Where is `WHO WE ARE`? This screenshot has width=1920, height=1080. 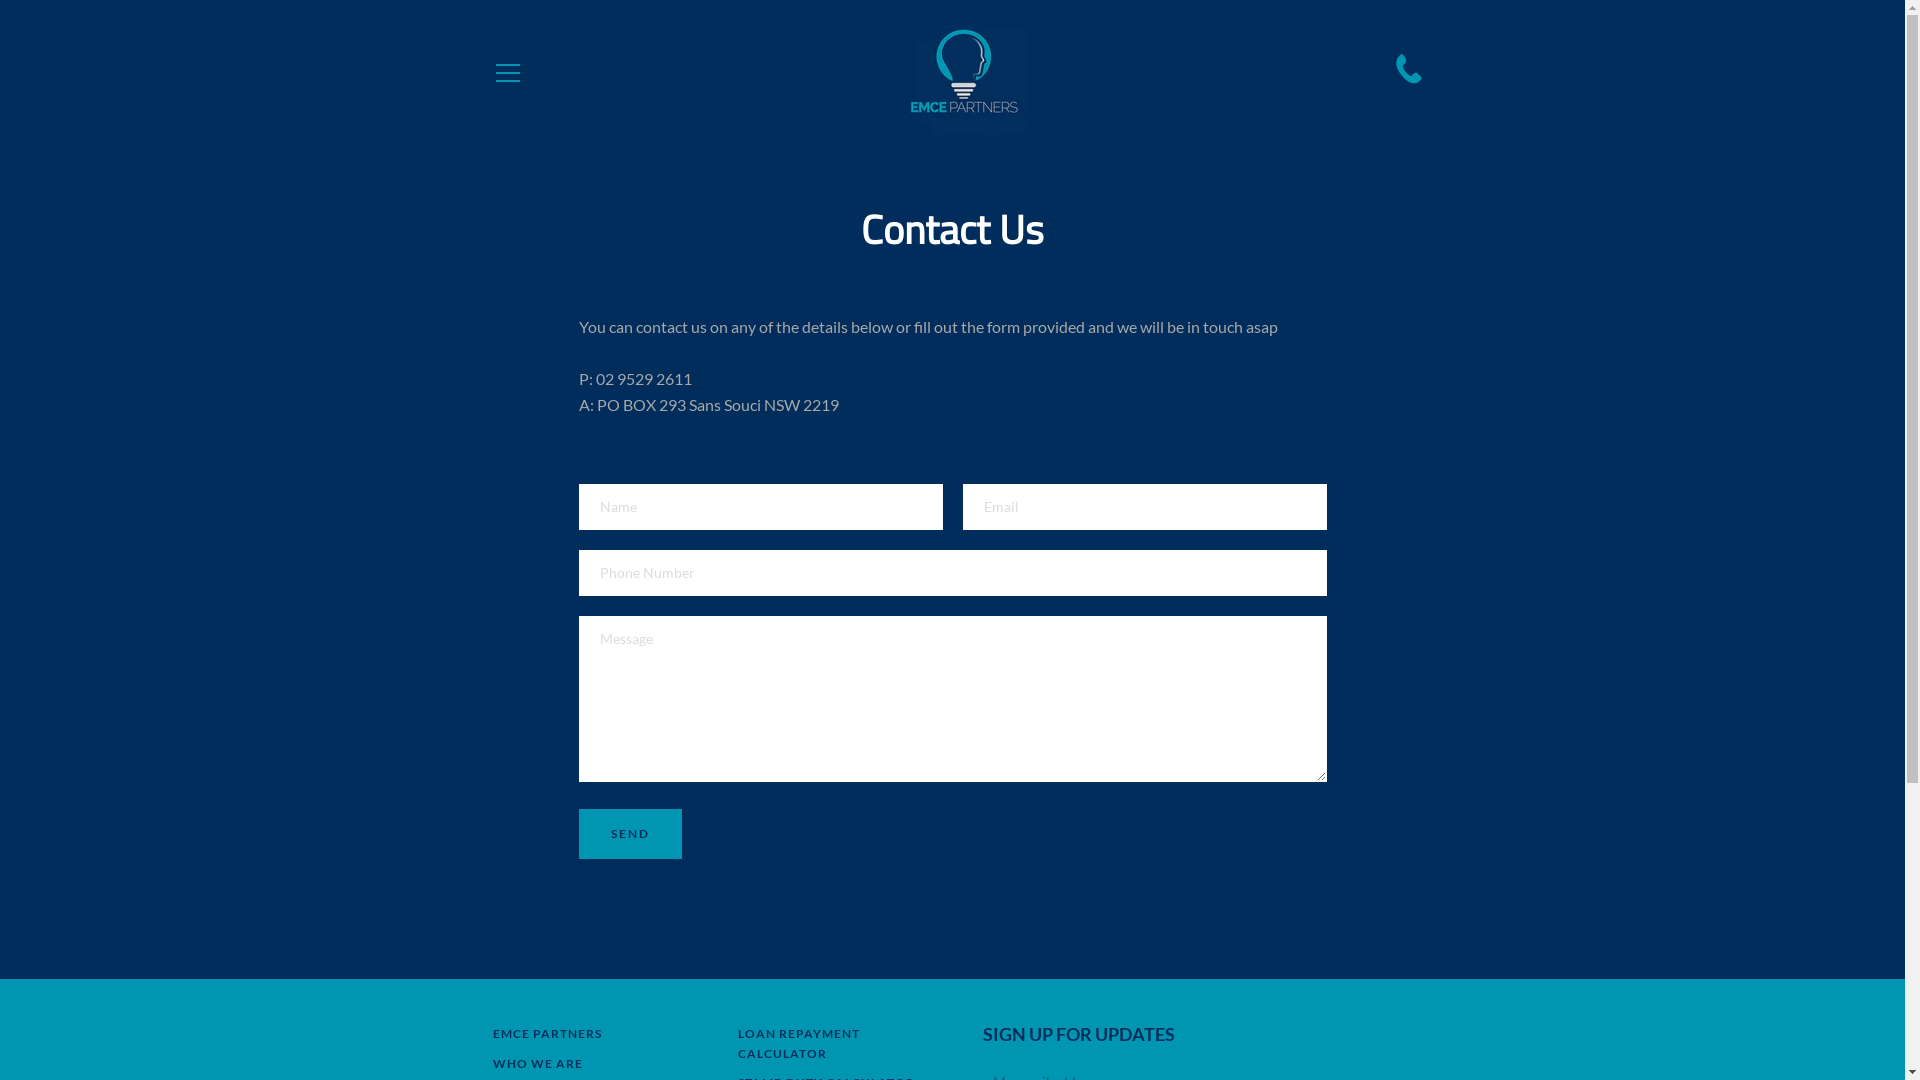
WHO WE ARE is located at coordinates (536, 1064).